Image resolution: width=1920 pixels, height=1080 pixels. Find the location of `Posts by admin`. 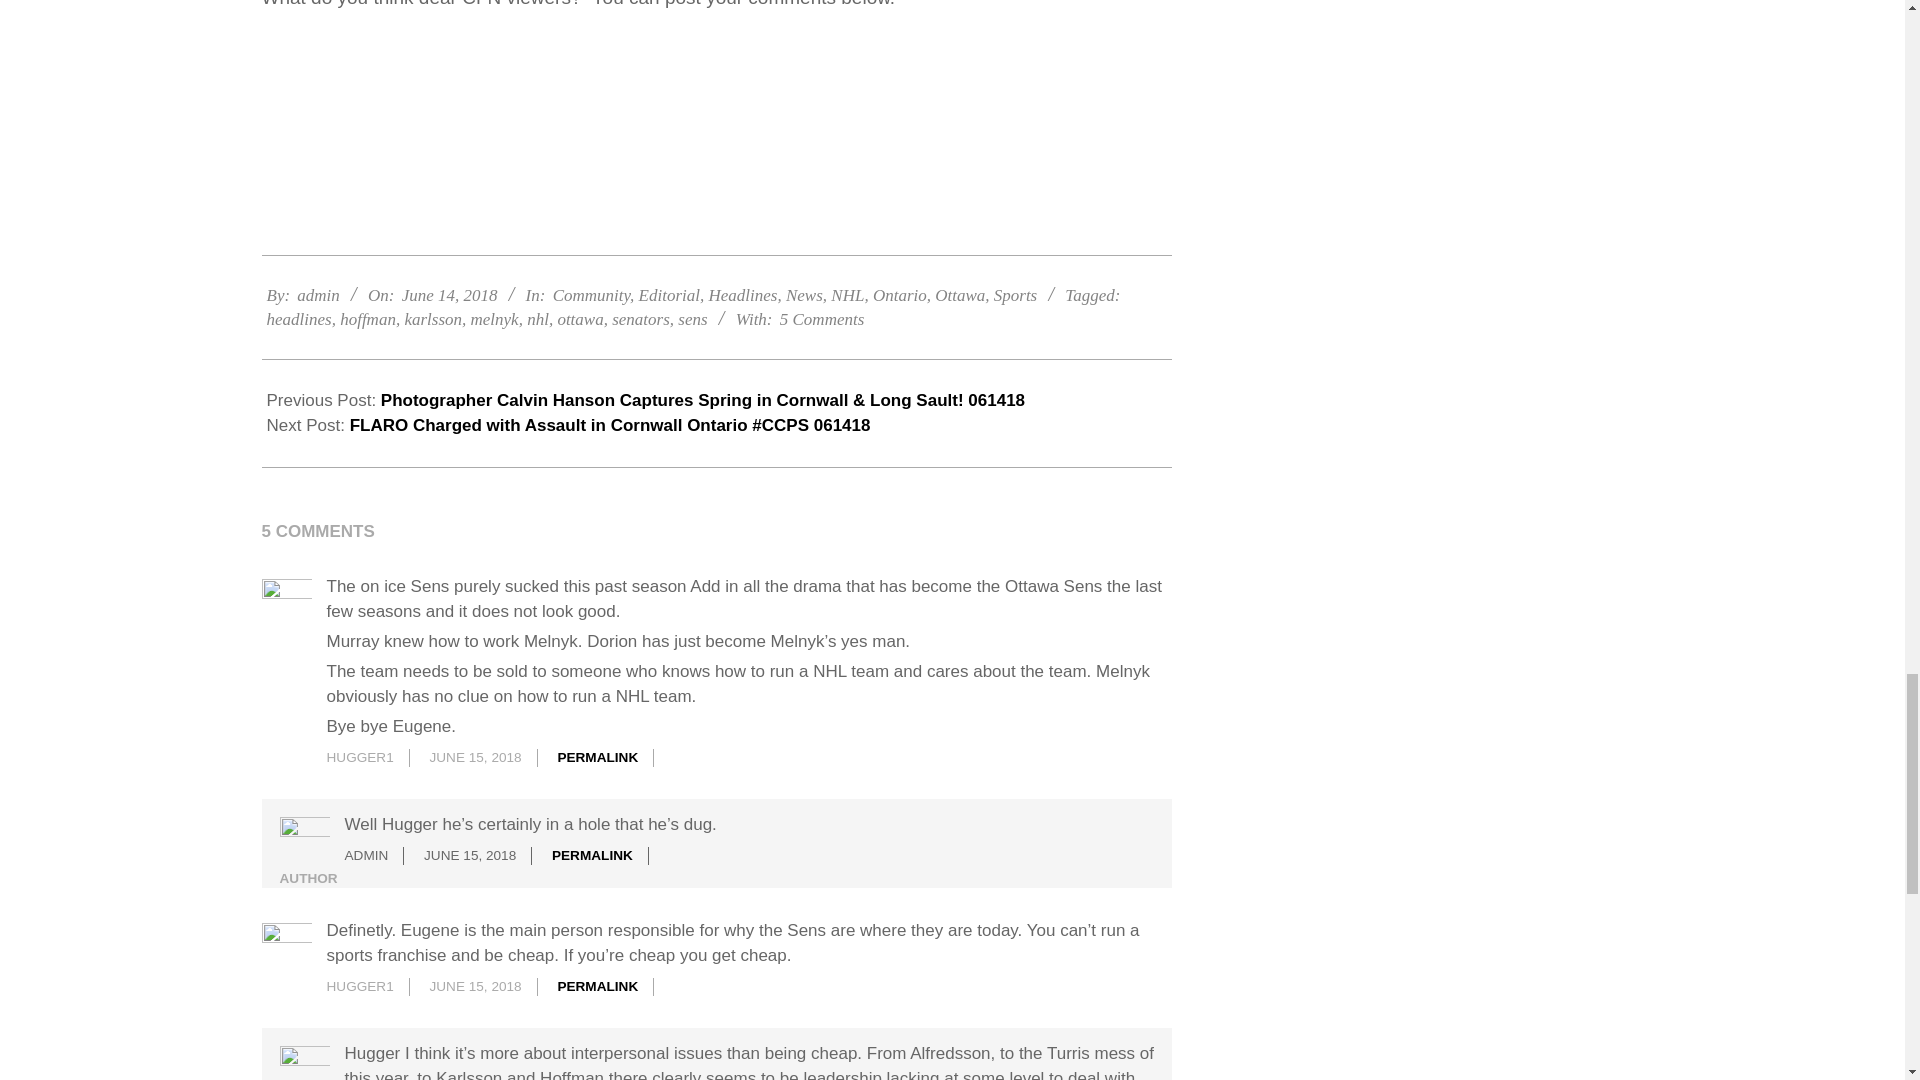

Posts by admin is located at coordinates (318, 295).